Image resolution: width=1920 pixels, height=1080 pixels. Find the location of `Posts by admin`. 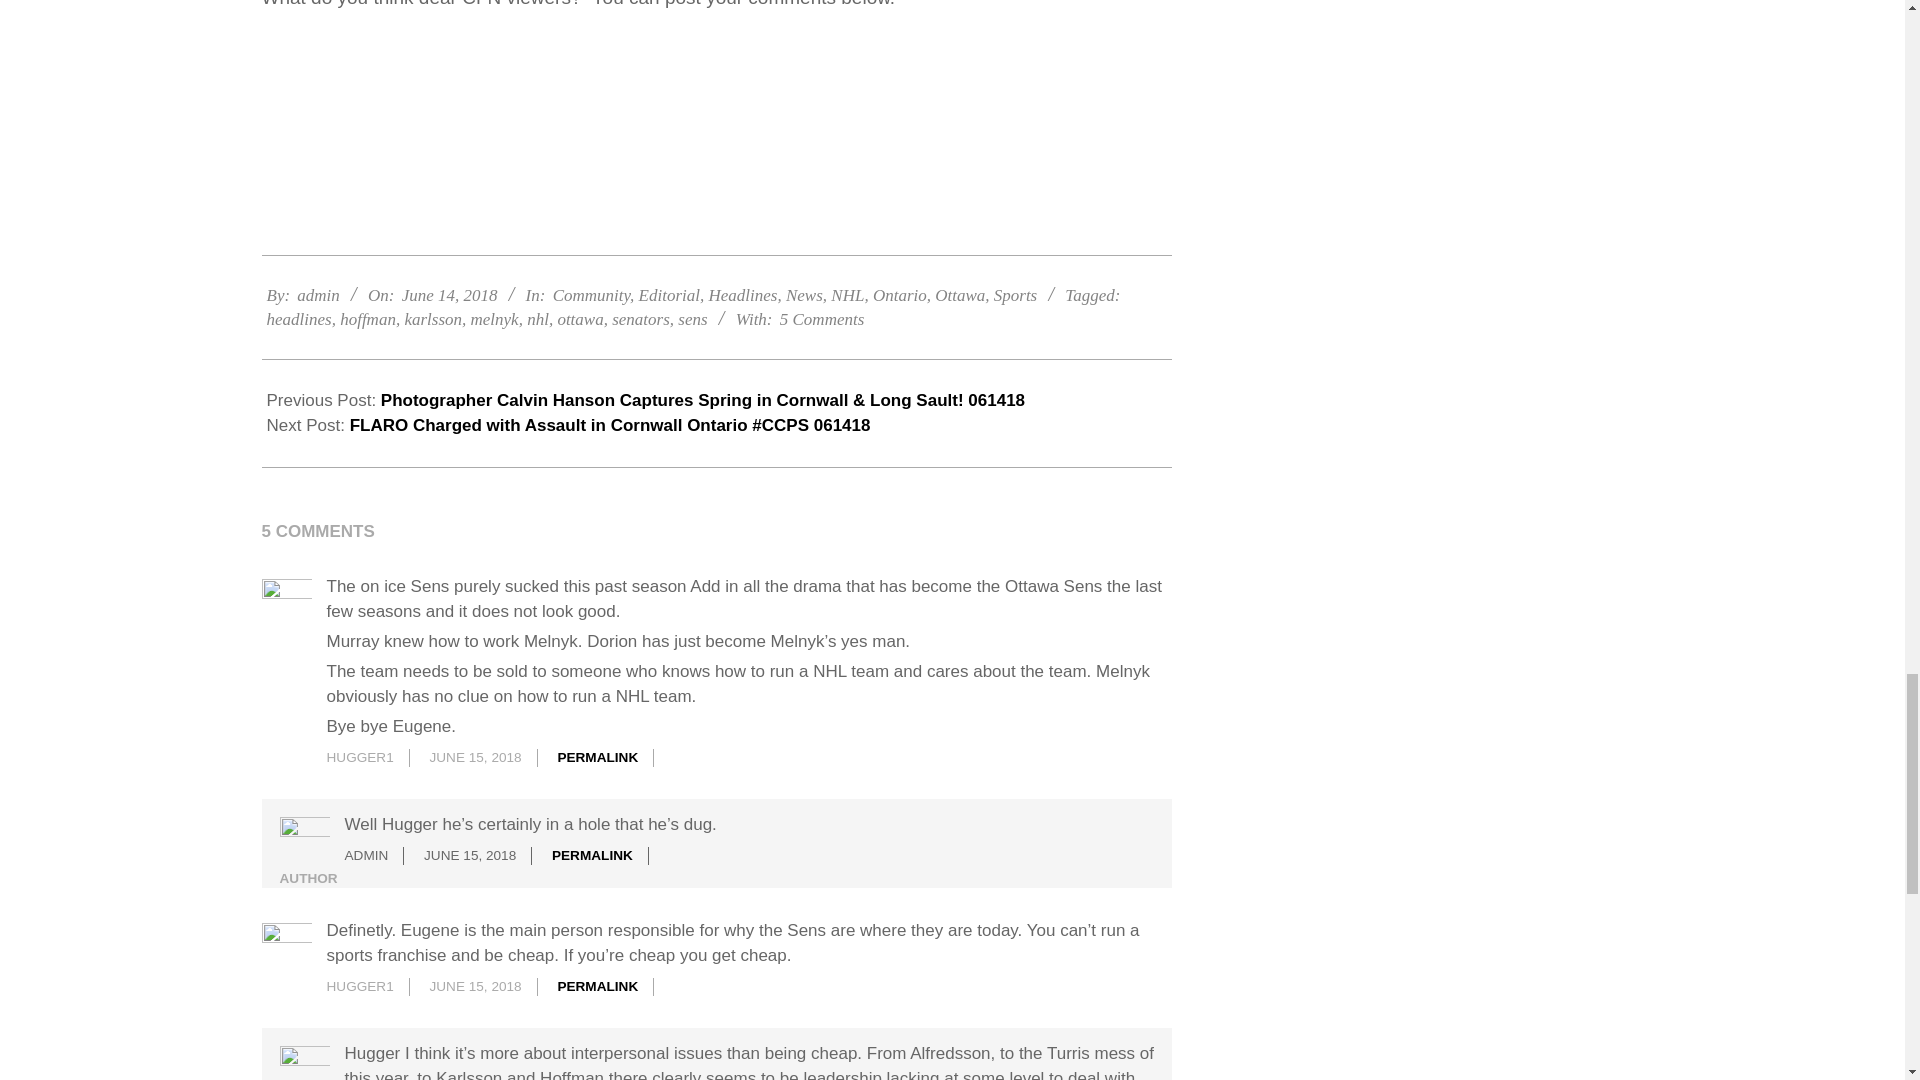

Posts by admin is located at coordinates (318, 295).